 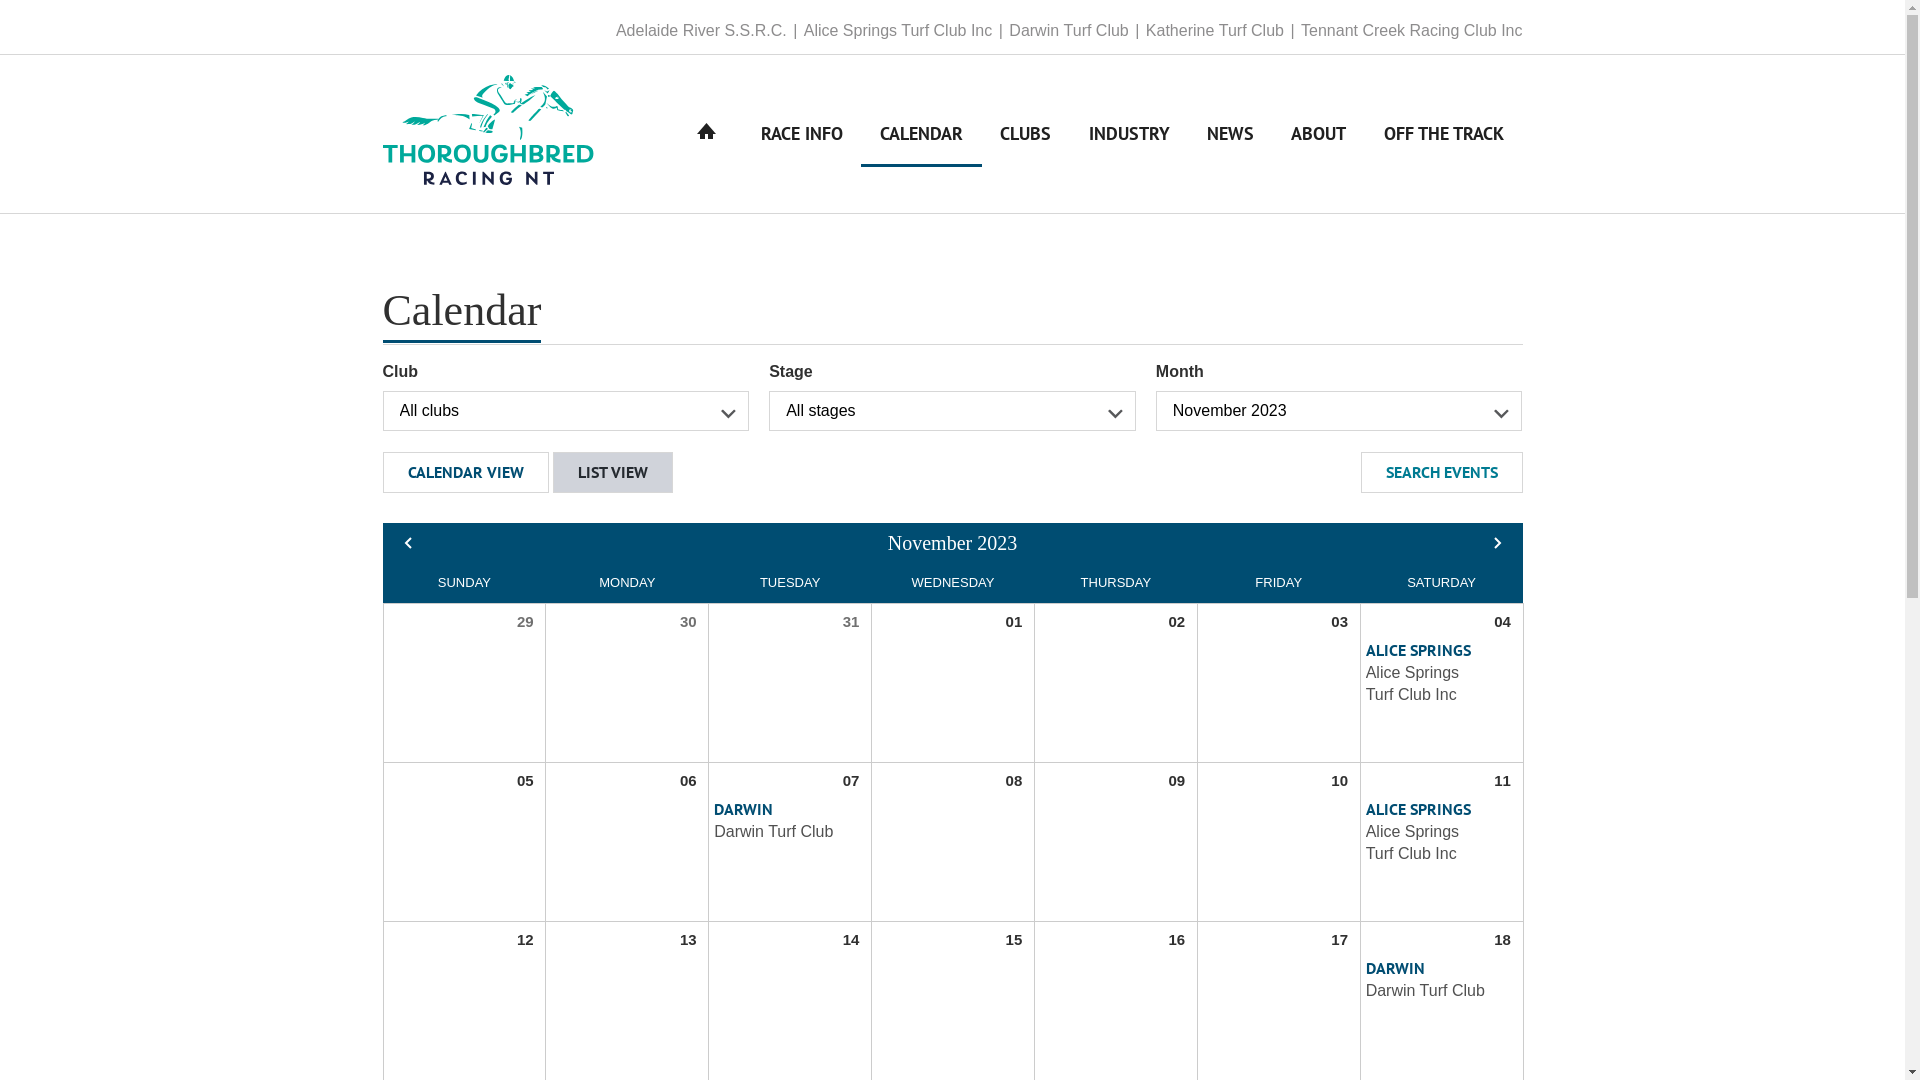 I want to click on Alice Springs Turf Club Inc, so click(x=904, y=31).